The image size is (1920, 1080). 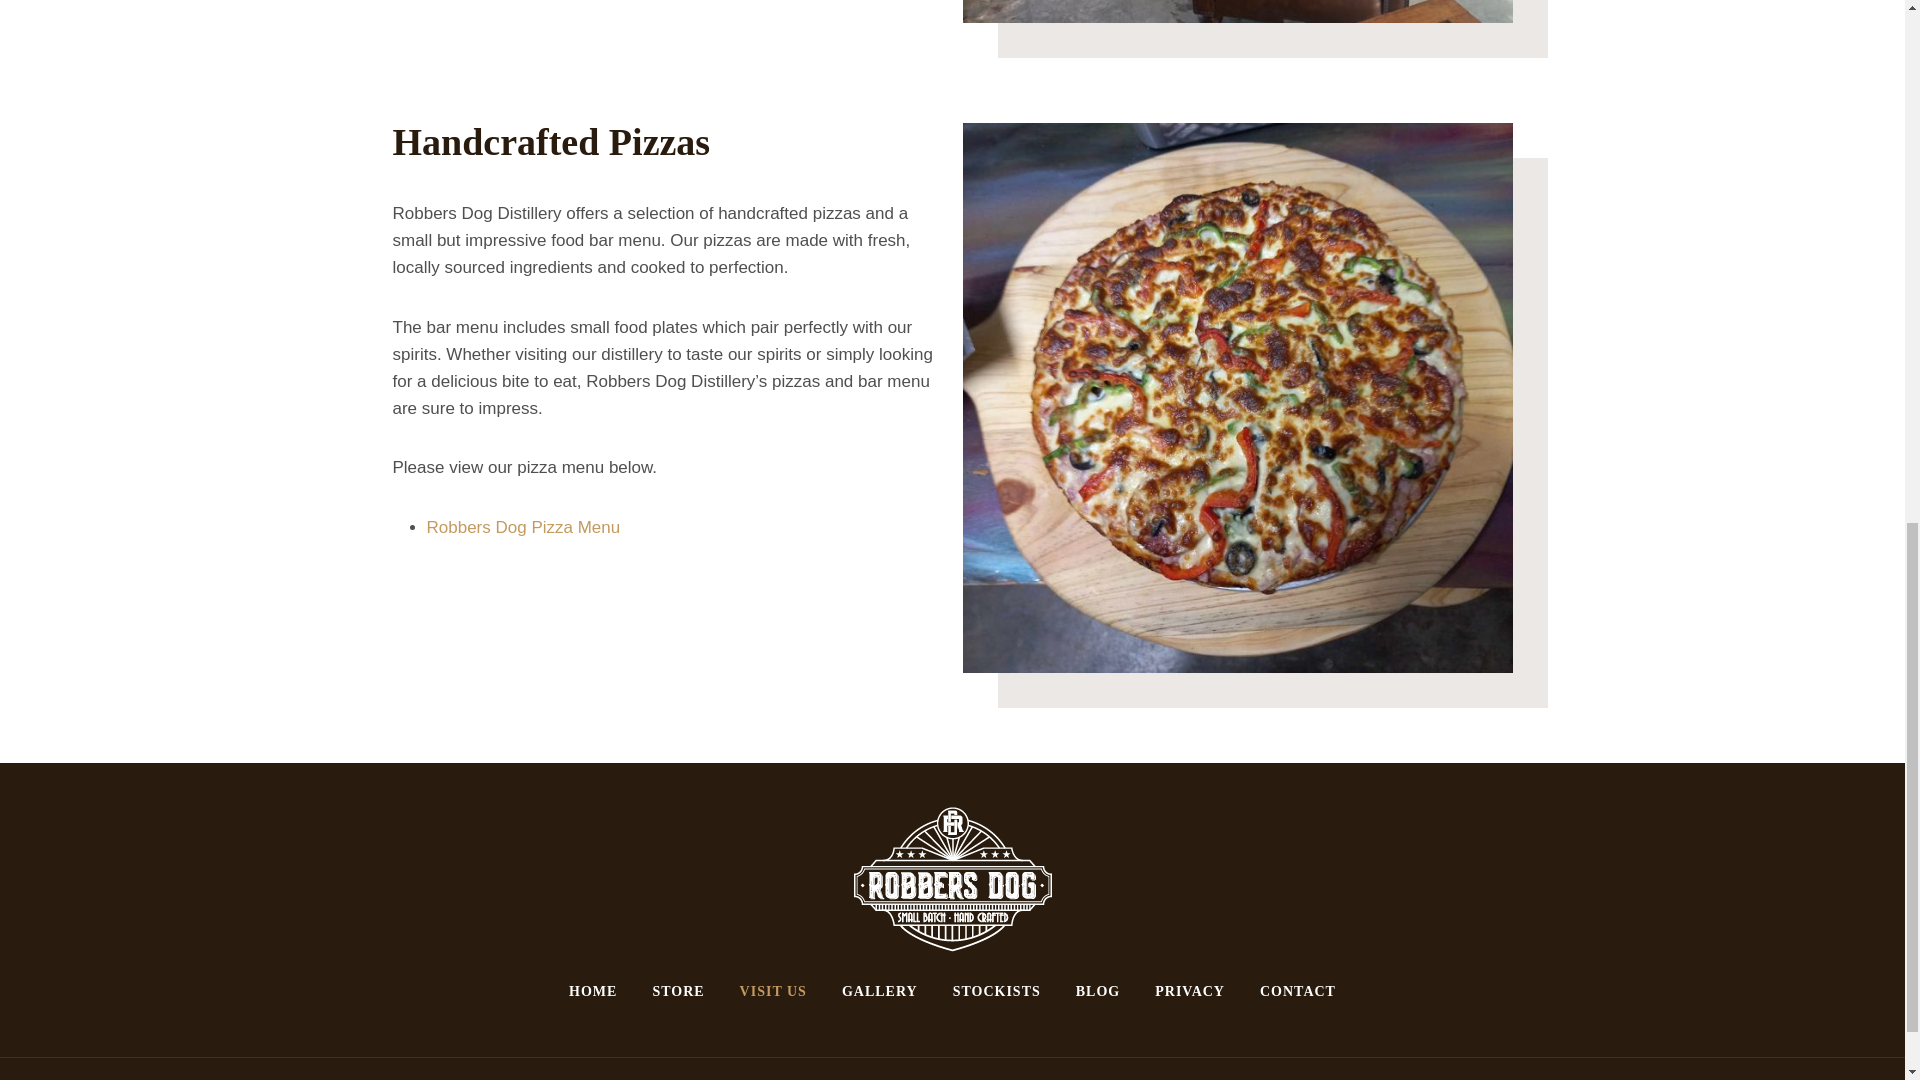 I want to click on Robbers Dog Pizza Menu, so click(x=523, y=527).